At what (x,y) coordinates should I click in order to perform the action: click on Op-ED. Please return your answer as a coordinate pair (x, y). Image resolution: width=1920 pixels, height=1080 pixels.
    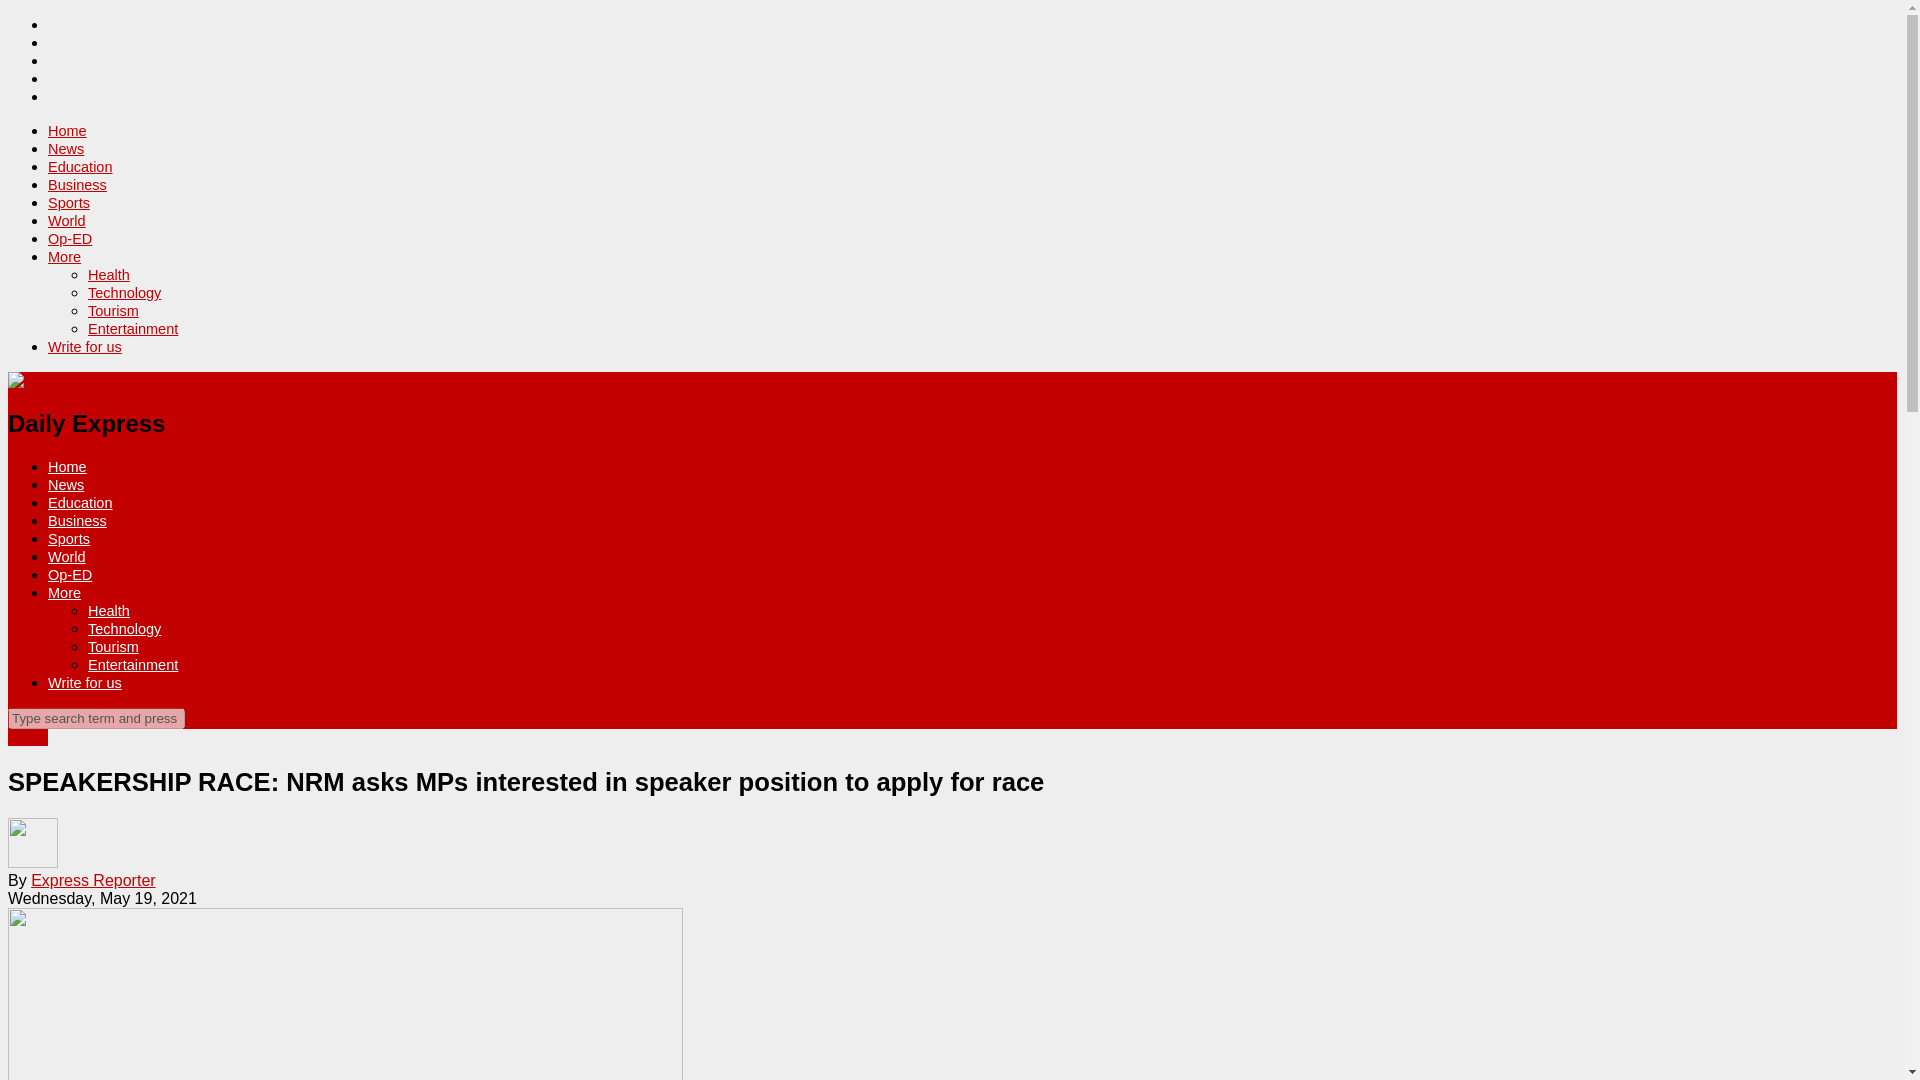
    Looking at the image, I should click on (70, 239).